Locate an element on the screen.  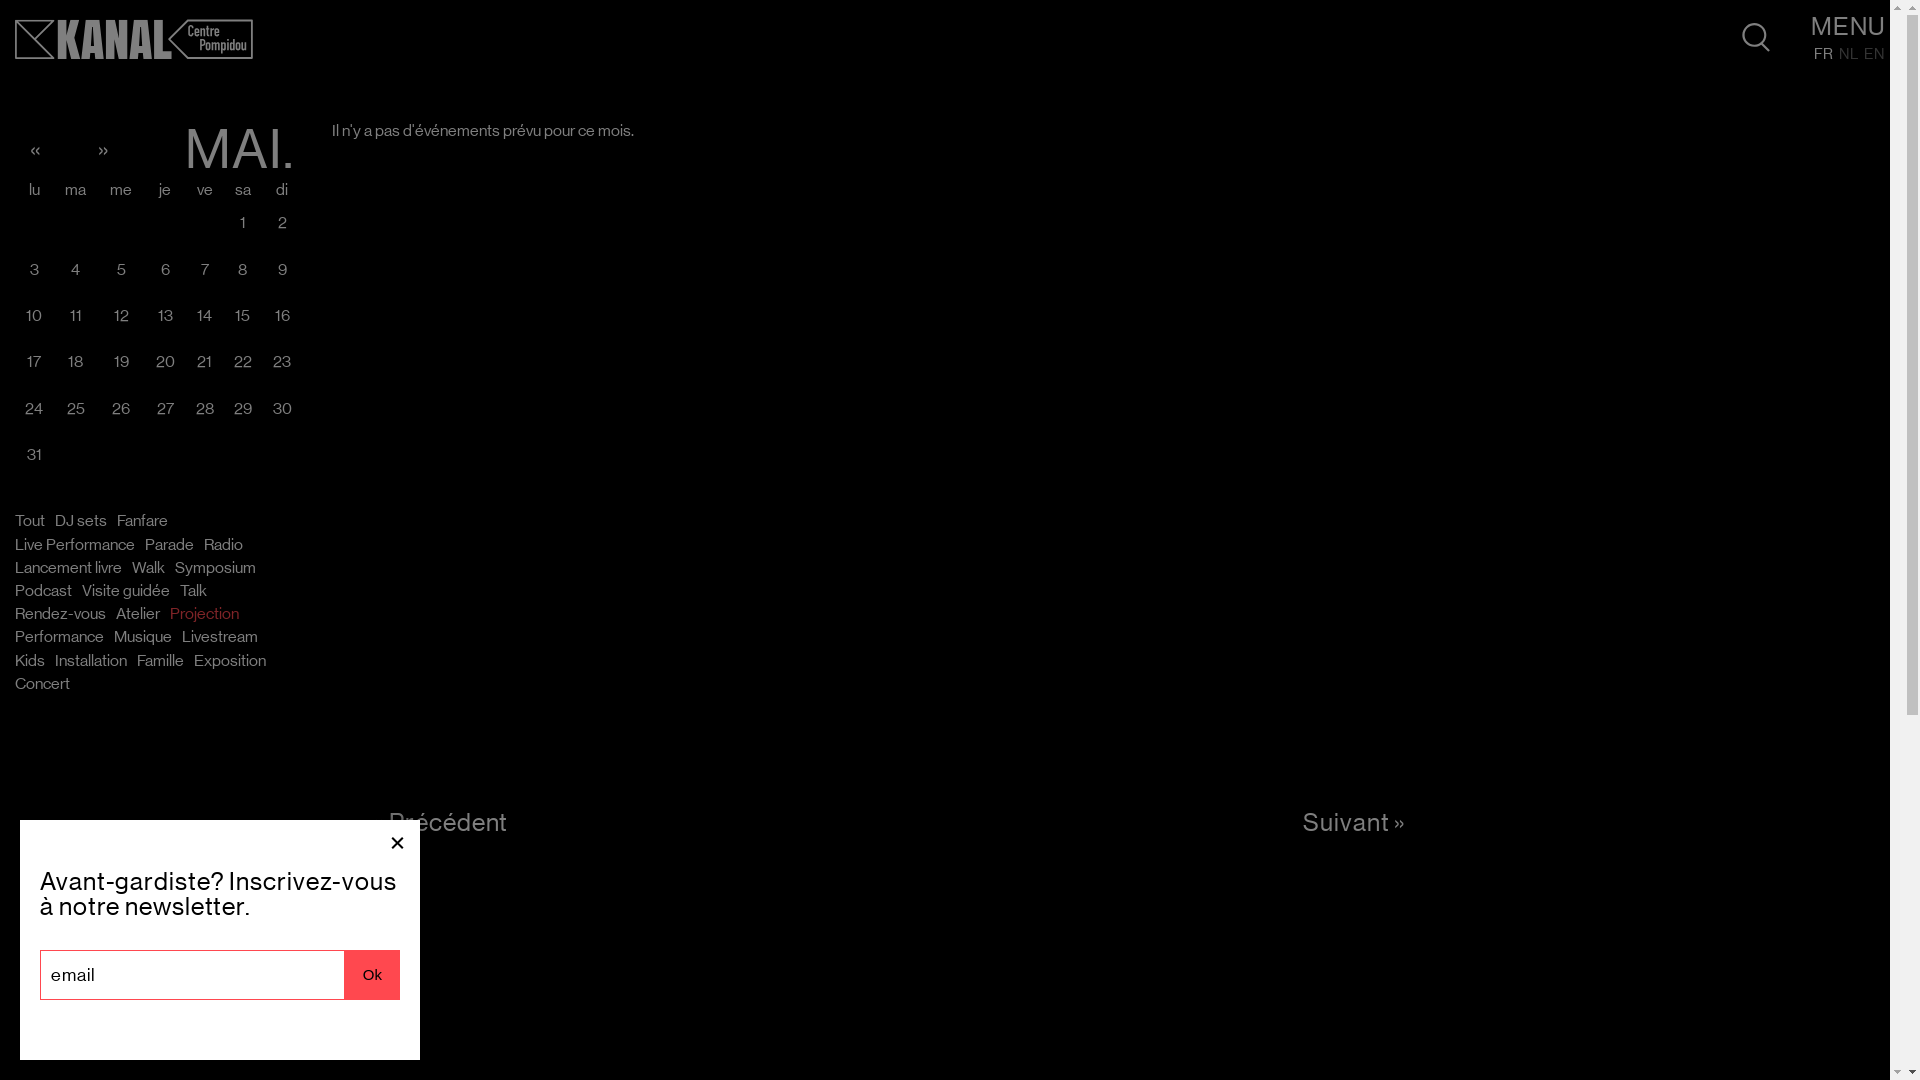
Rechercher is located at coordinates (1756, 38).